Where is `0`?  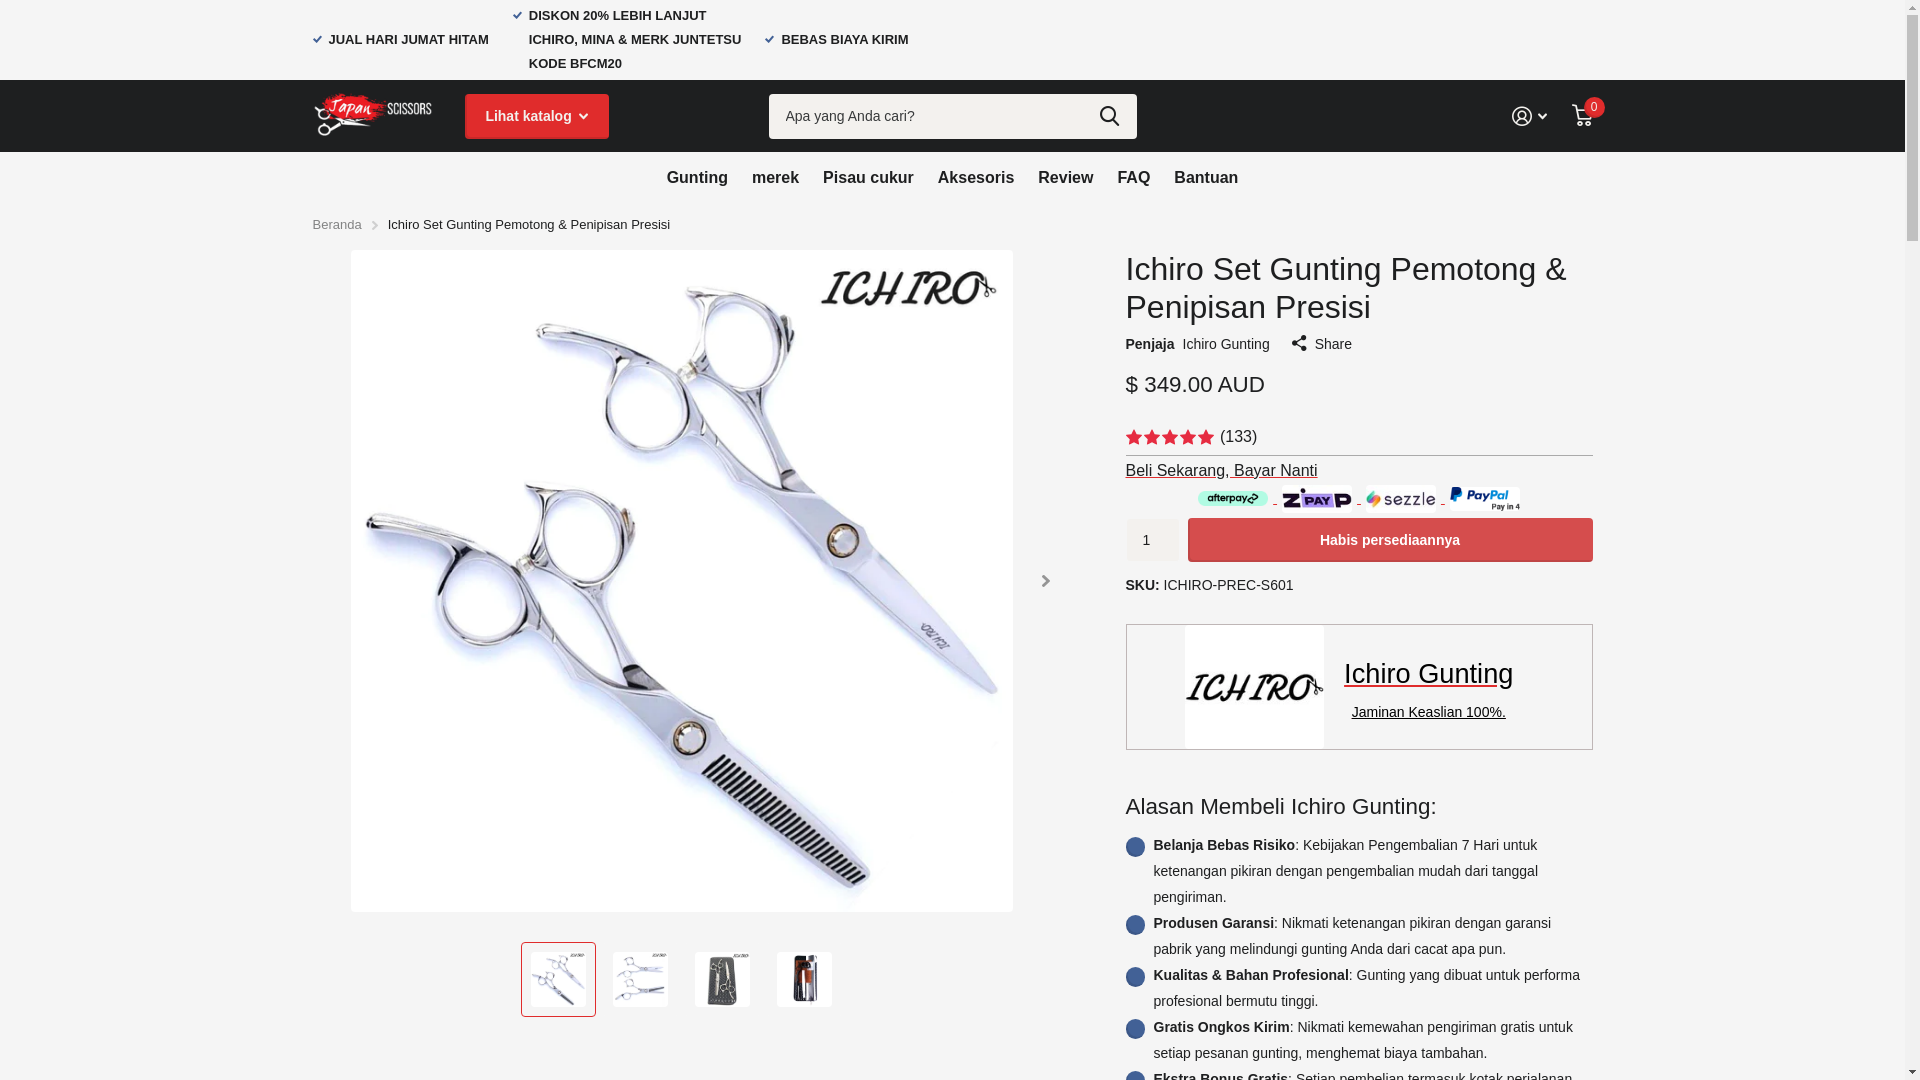 0 is located at coordinates (1582, 116).